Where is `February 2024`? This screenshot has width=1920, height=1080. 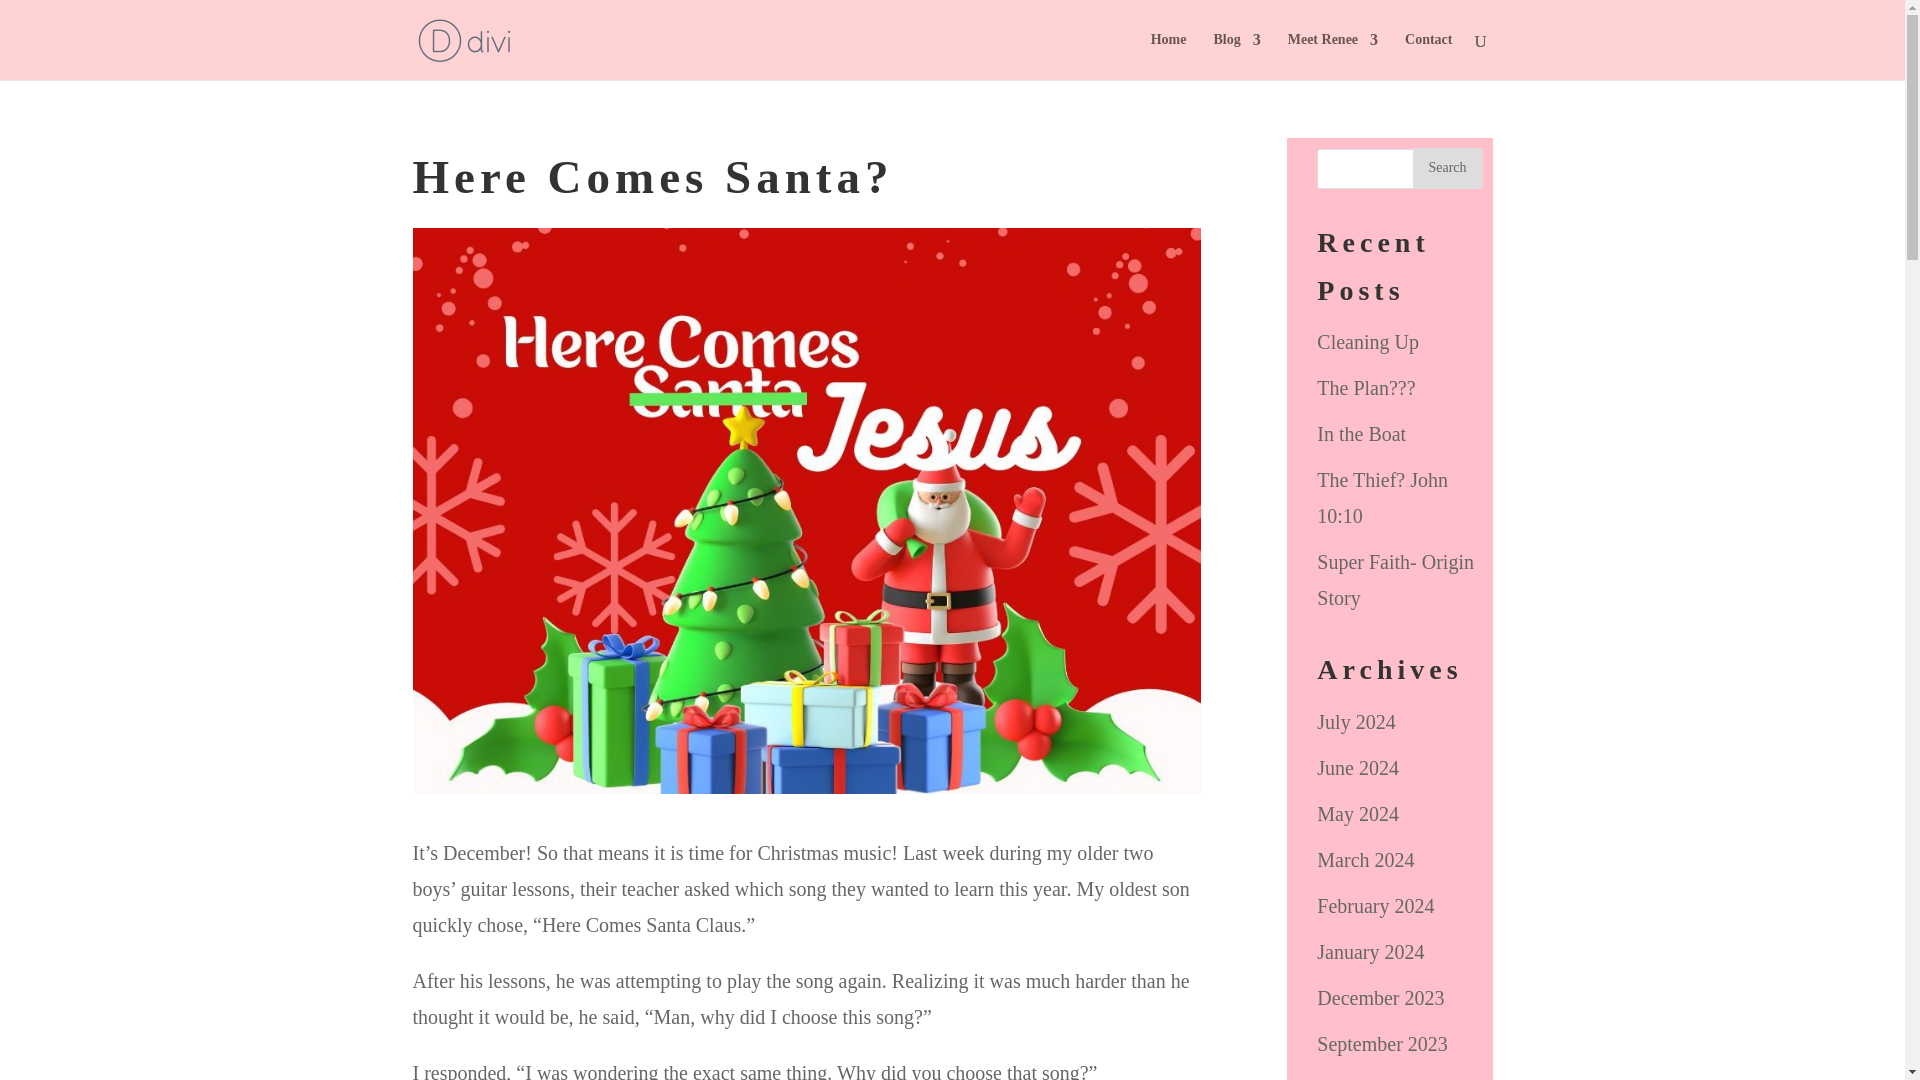 February 2024 is located at coordinates (1376, 906).